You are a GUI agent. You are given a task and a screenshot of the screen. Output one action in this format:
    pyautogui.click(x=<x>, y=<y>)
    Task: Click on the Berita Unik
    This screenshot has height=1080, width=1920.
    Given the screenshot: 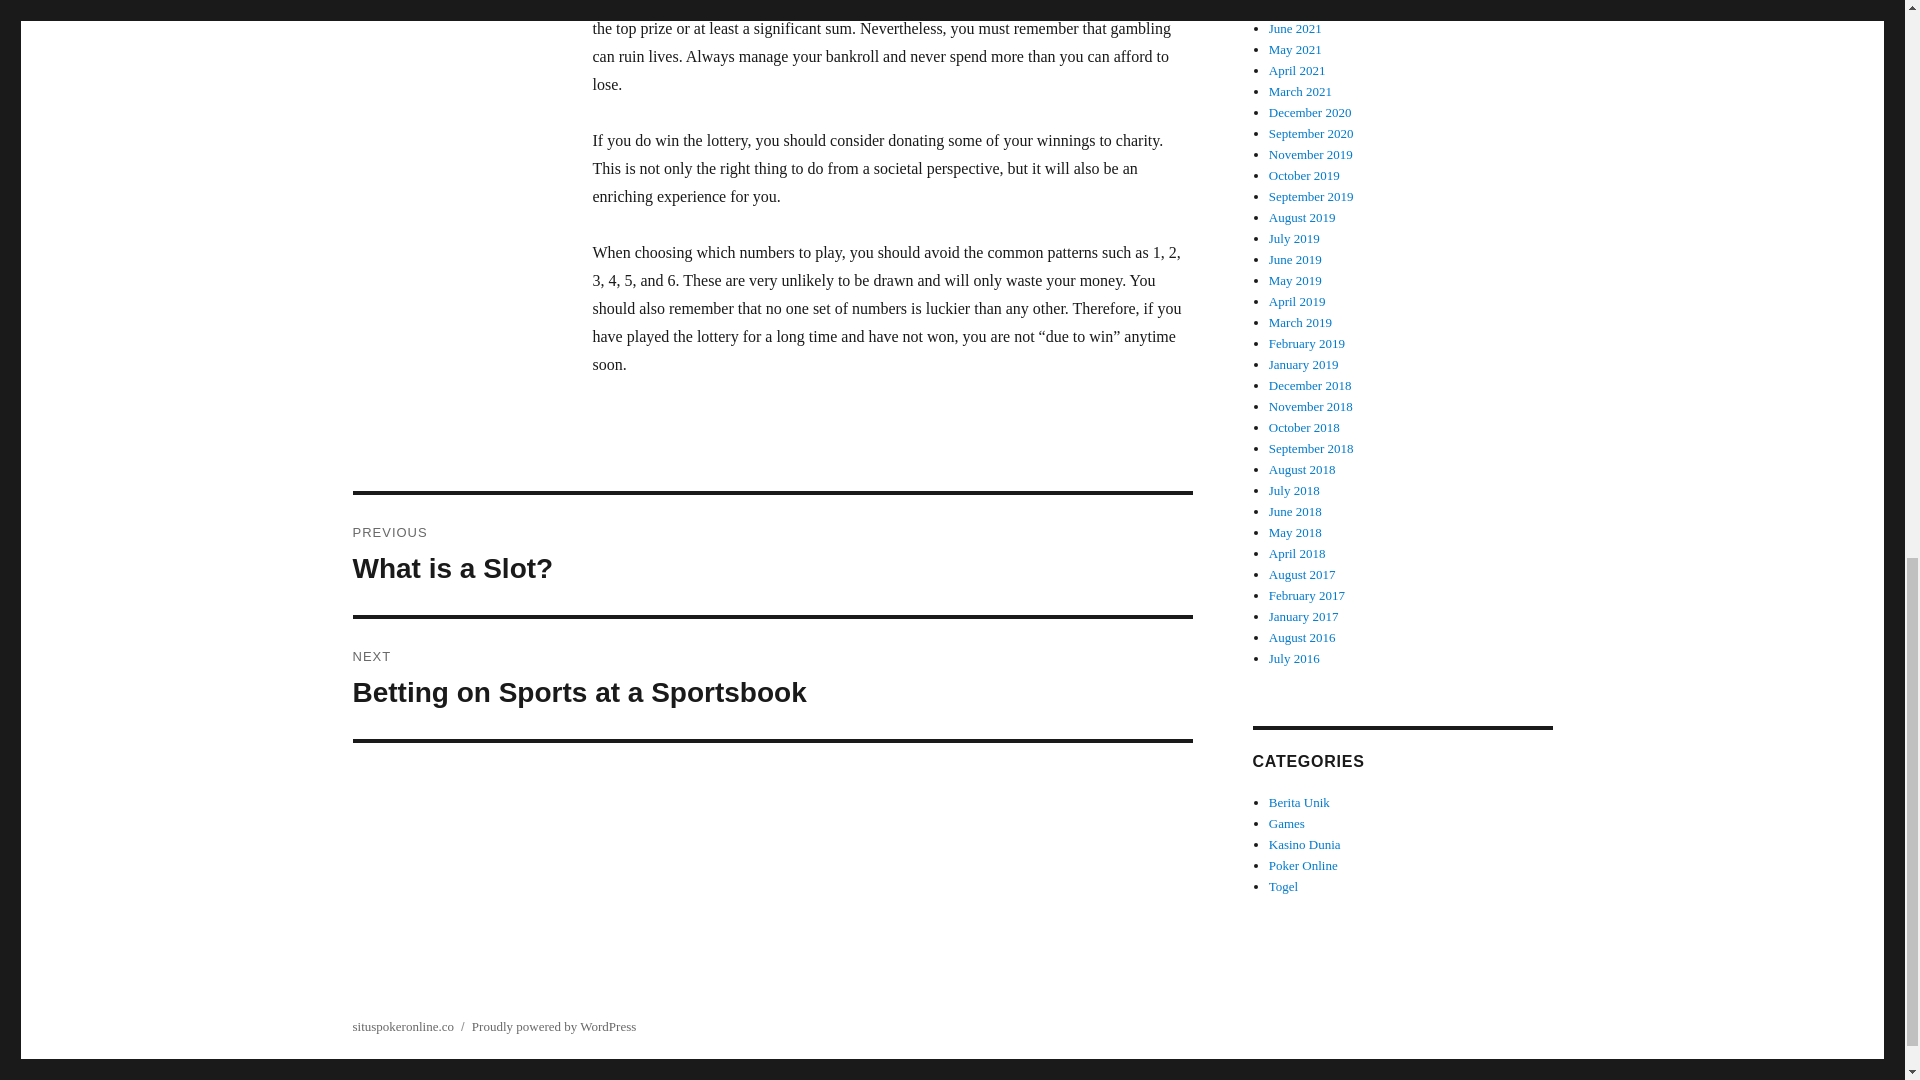 What is the action you would take?
    pyautogui.click(x=1287, y=823)
    